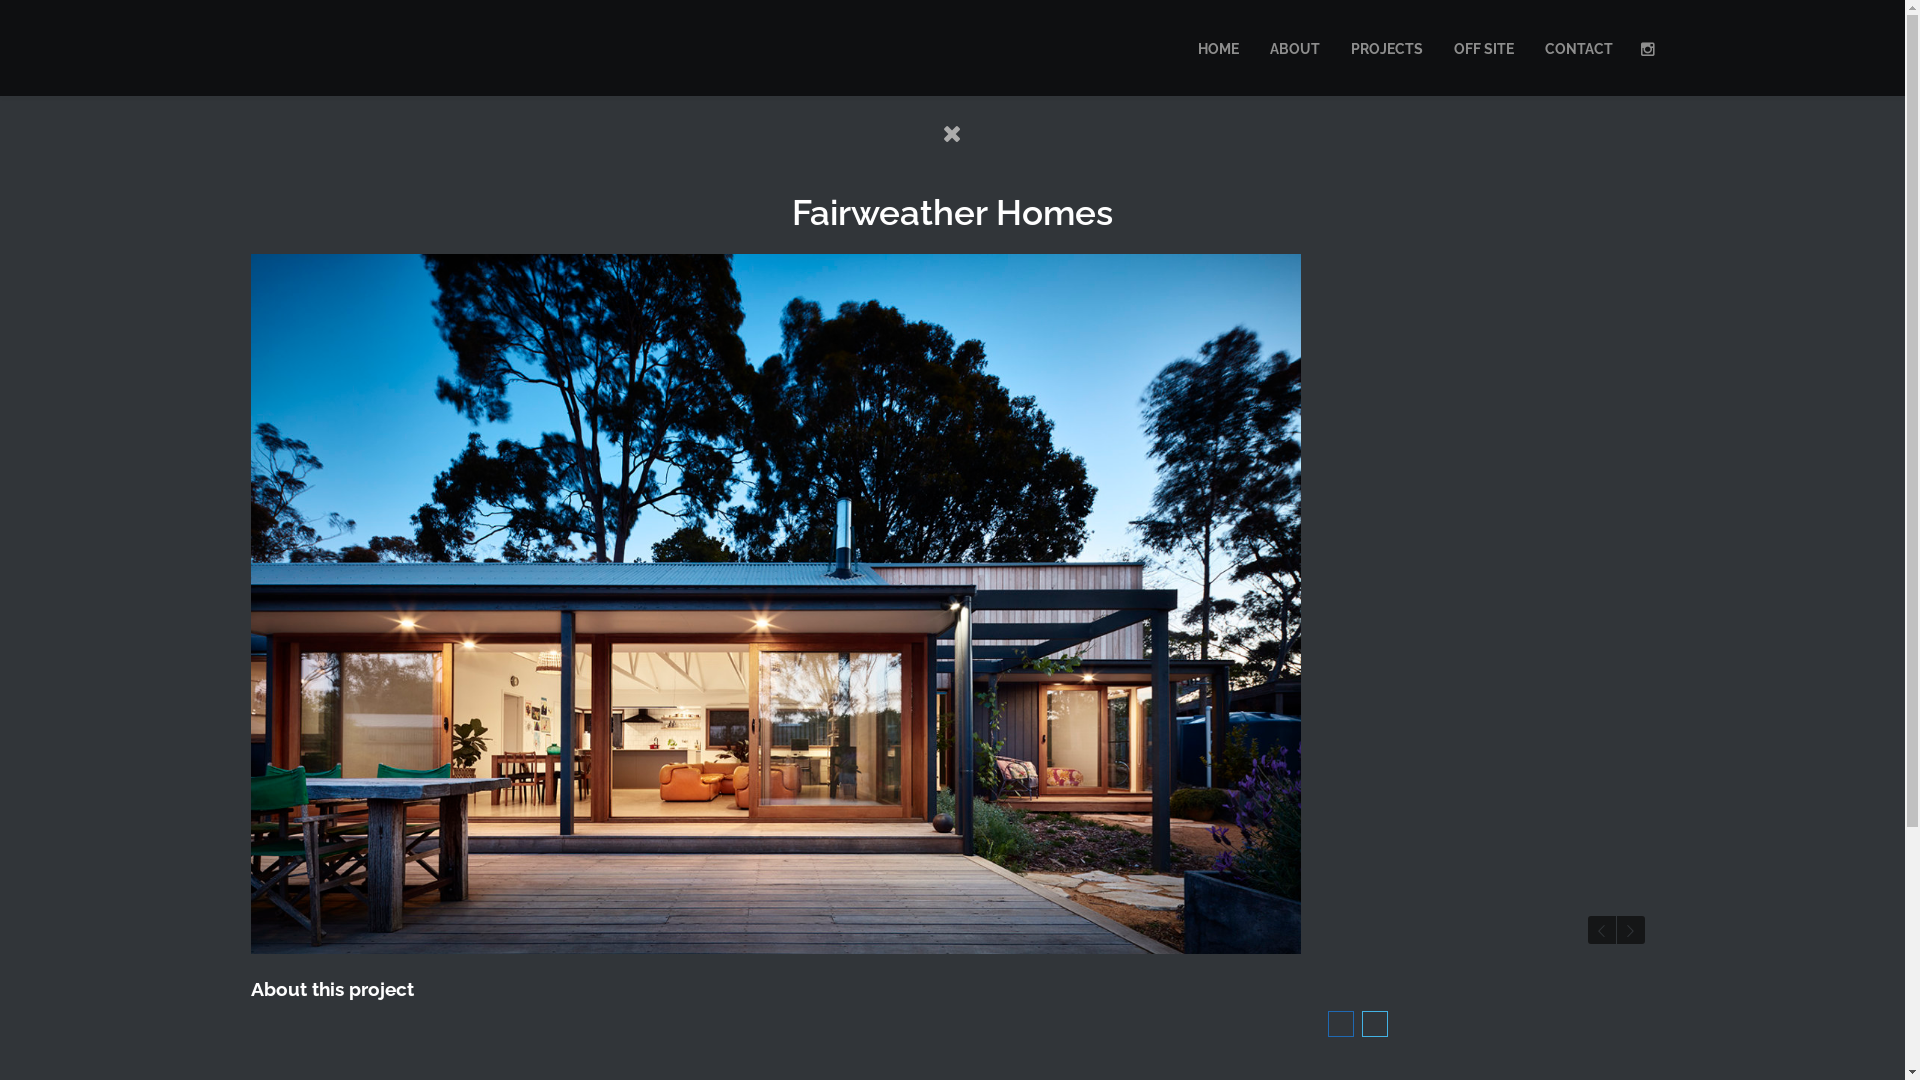 This screenshot has width=1920, height=1080. What do you see at coordinates (1294, 48) in the screenshot?
I see `ABOUT` at bounding box center [1294, 48].